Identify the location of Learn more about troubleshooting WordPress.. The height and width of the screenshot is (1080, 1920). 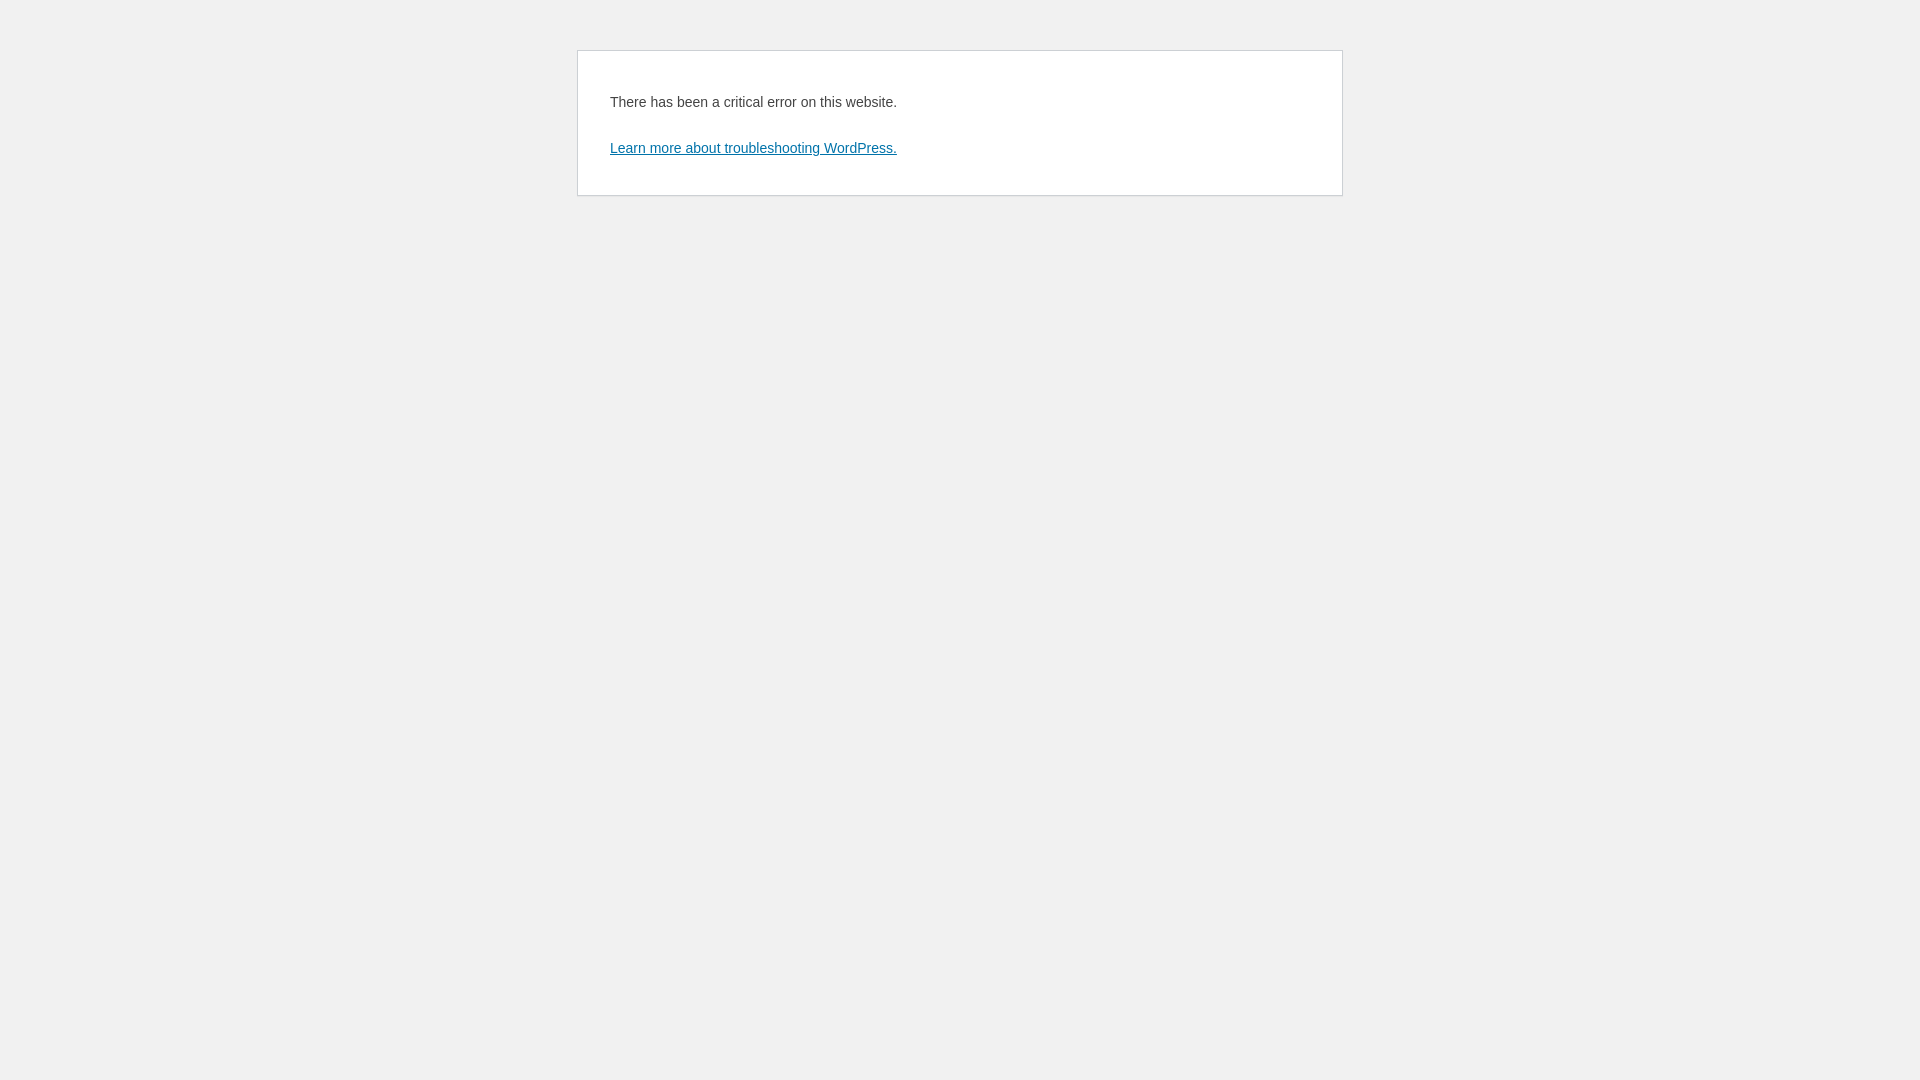
(754, 148).